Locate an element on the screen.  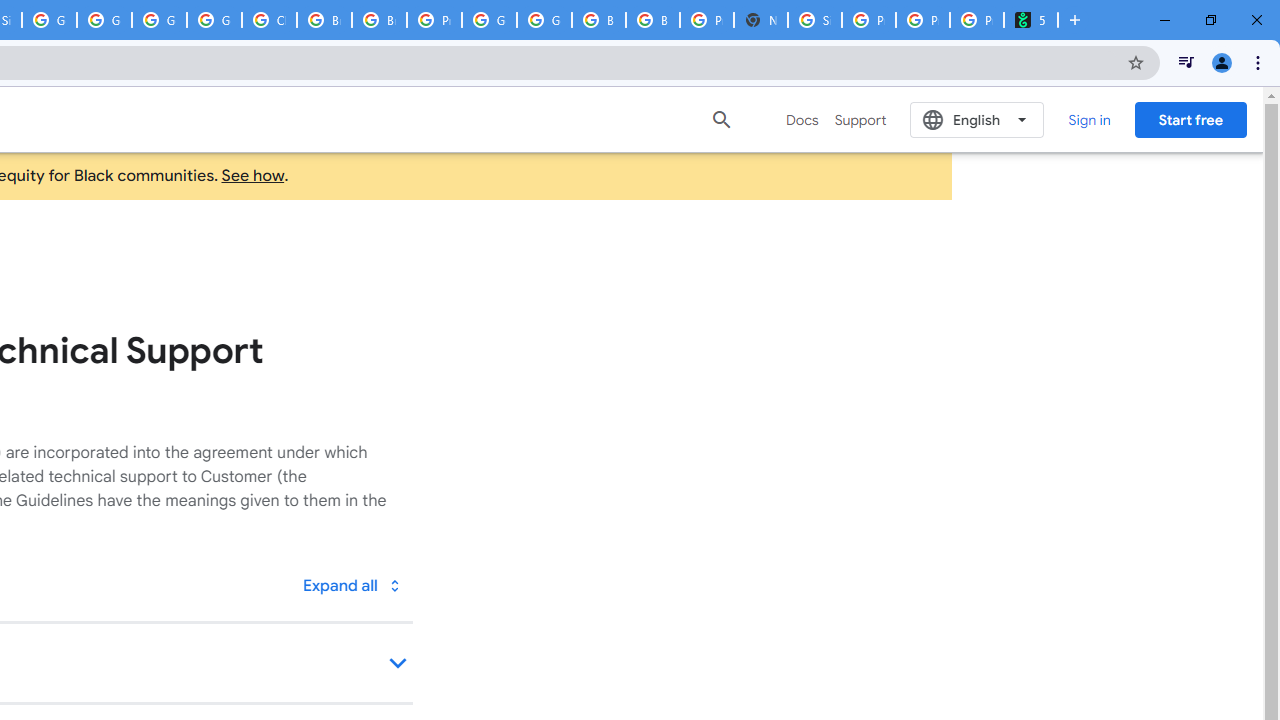
Start free is located at coordinates (1190, 119).